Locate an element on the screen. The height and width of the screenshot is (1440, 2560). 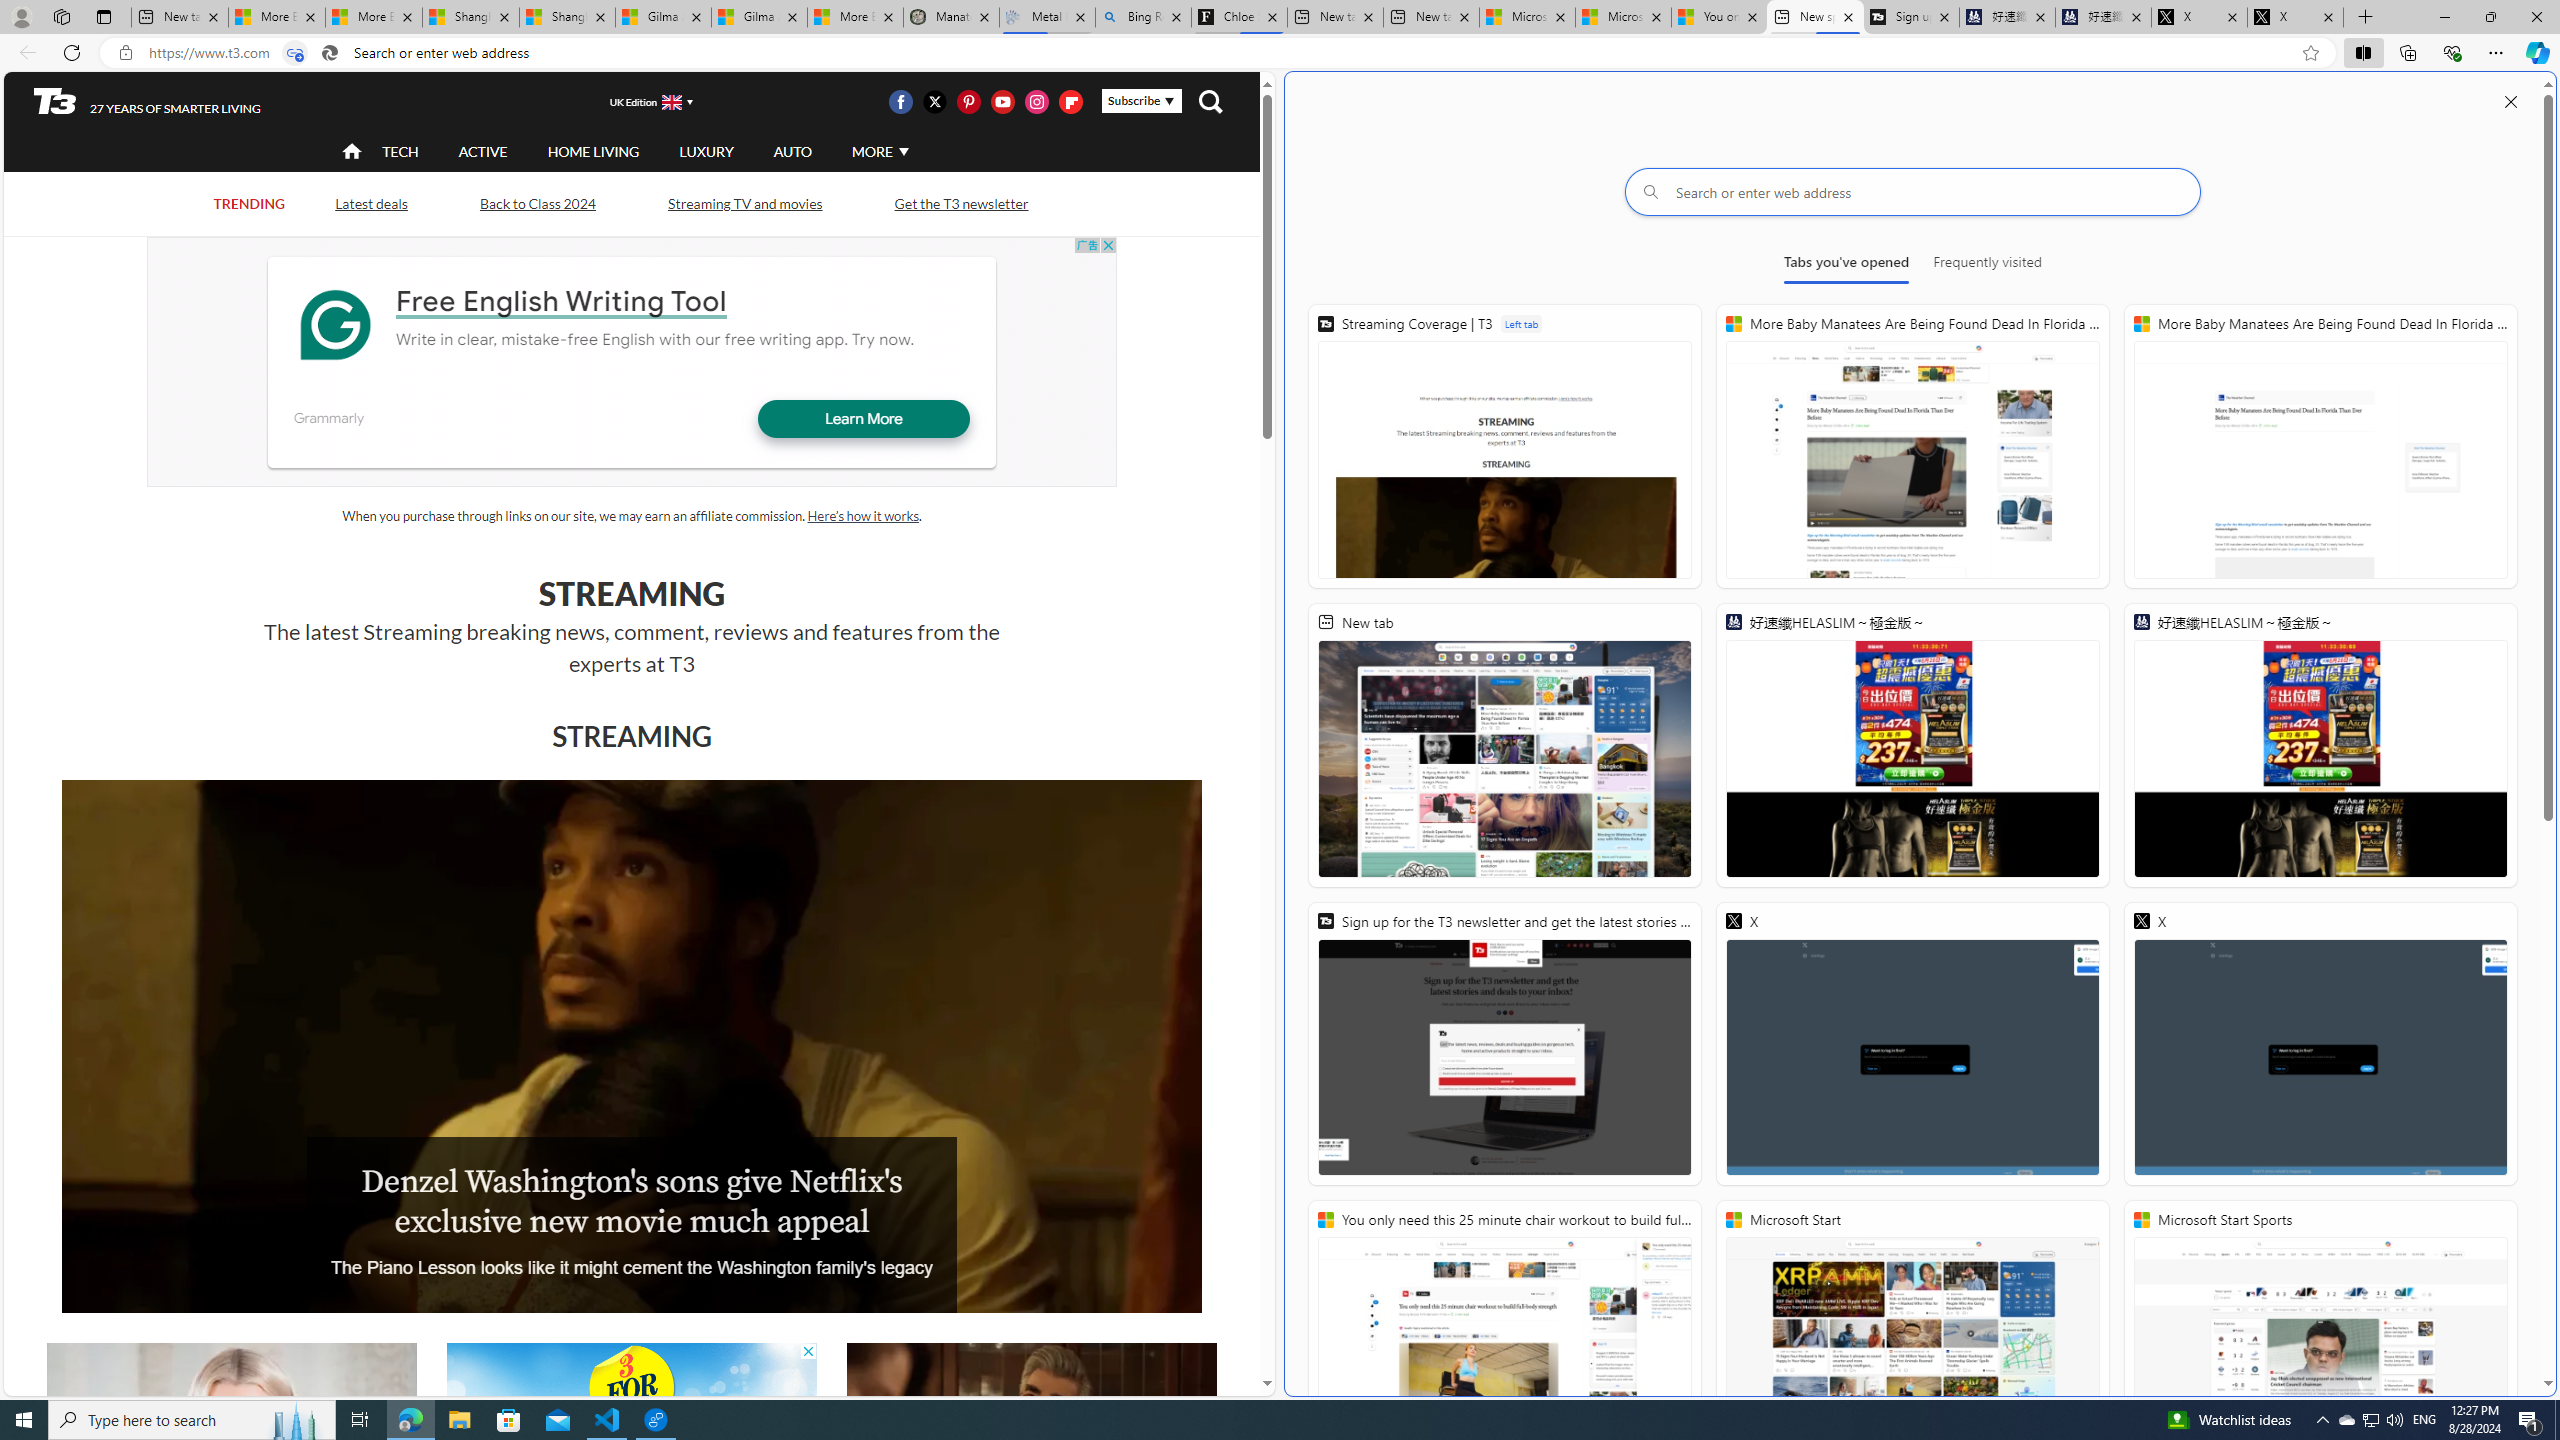
LUXURY is located at coordinates (706, 152).